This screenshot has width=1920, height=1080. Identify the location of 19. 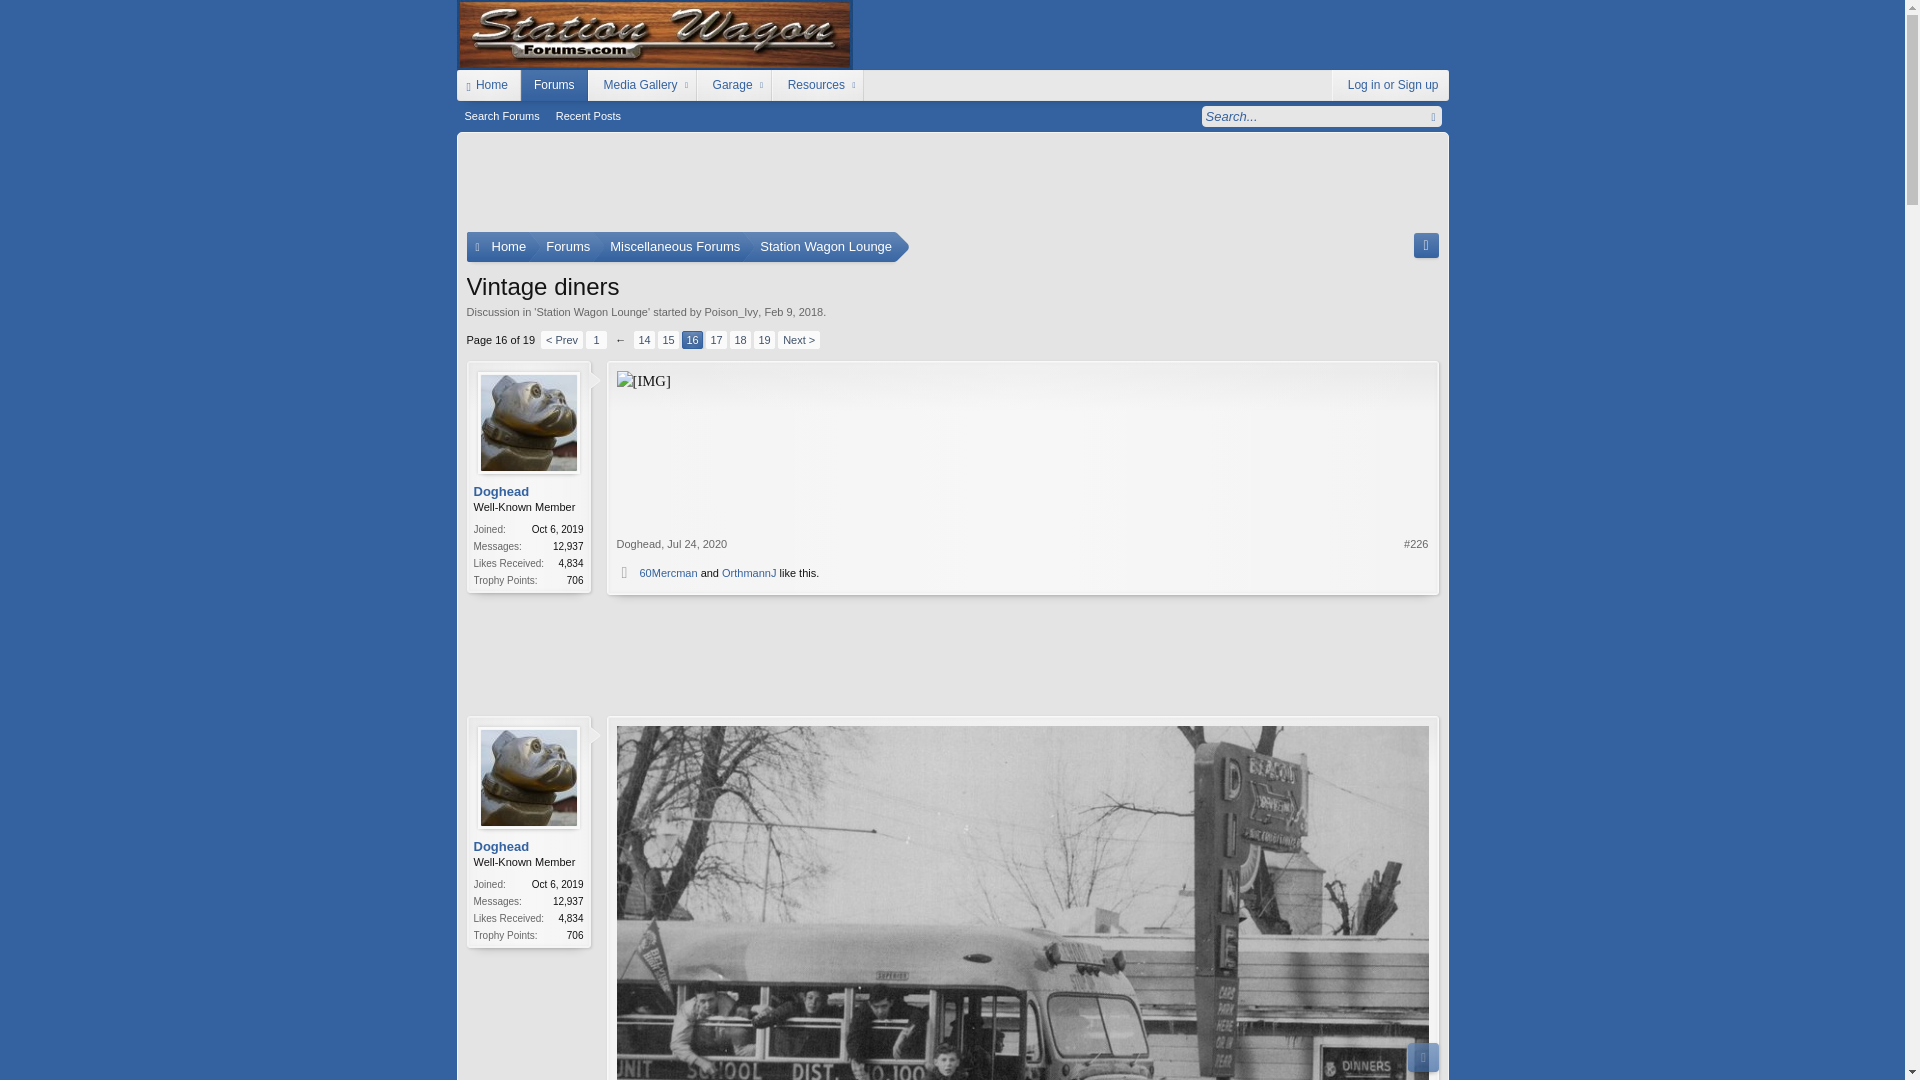
(764, 339).